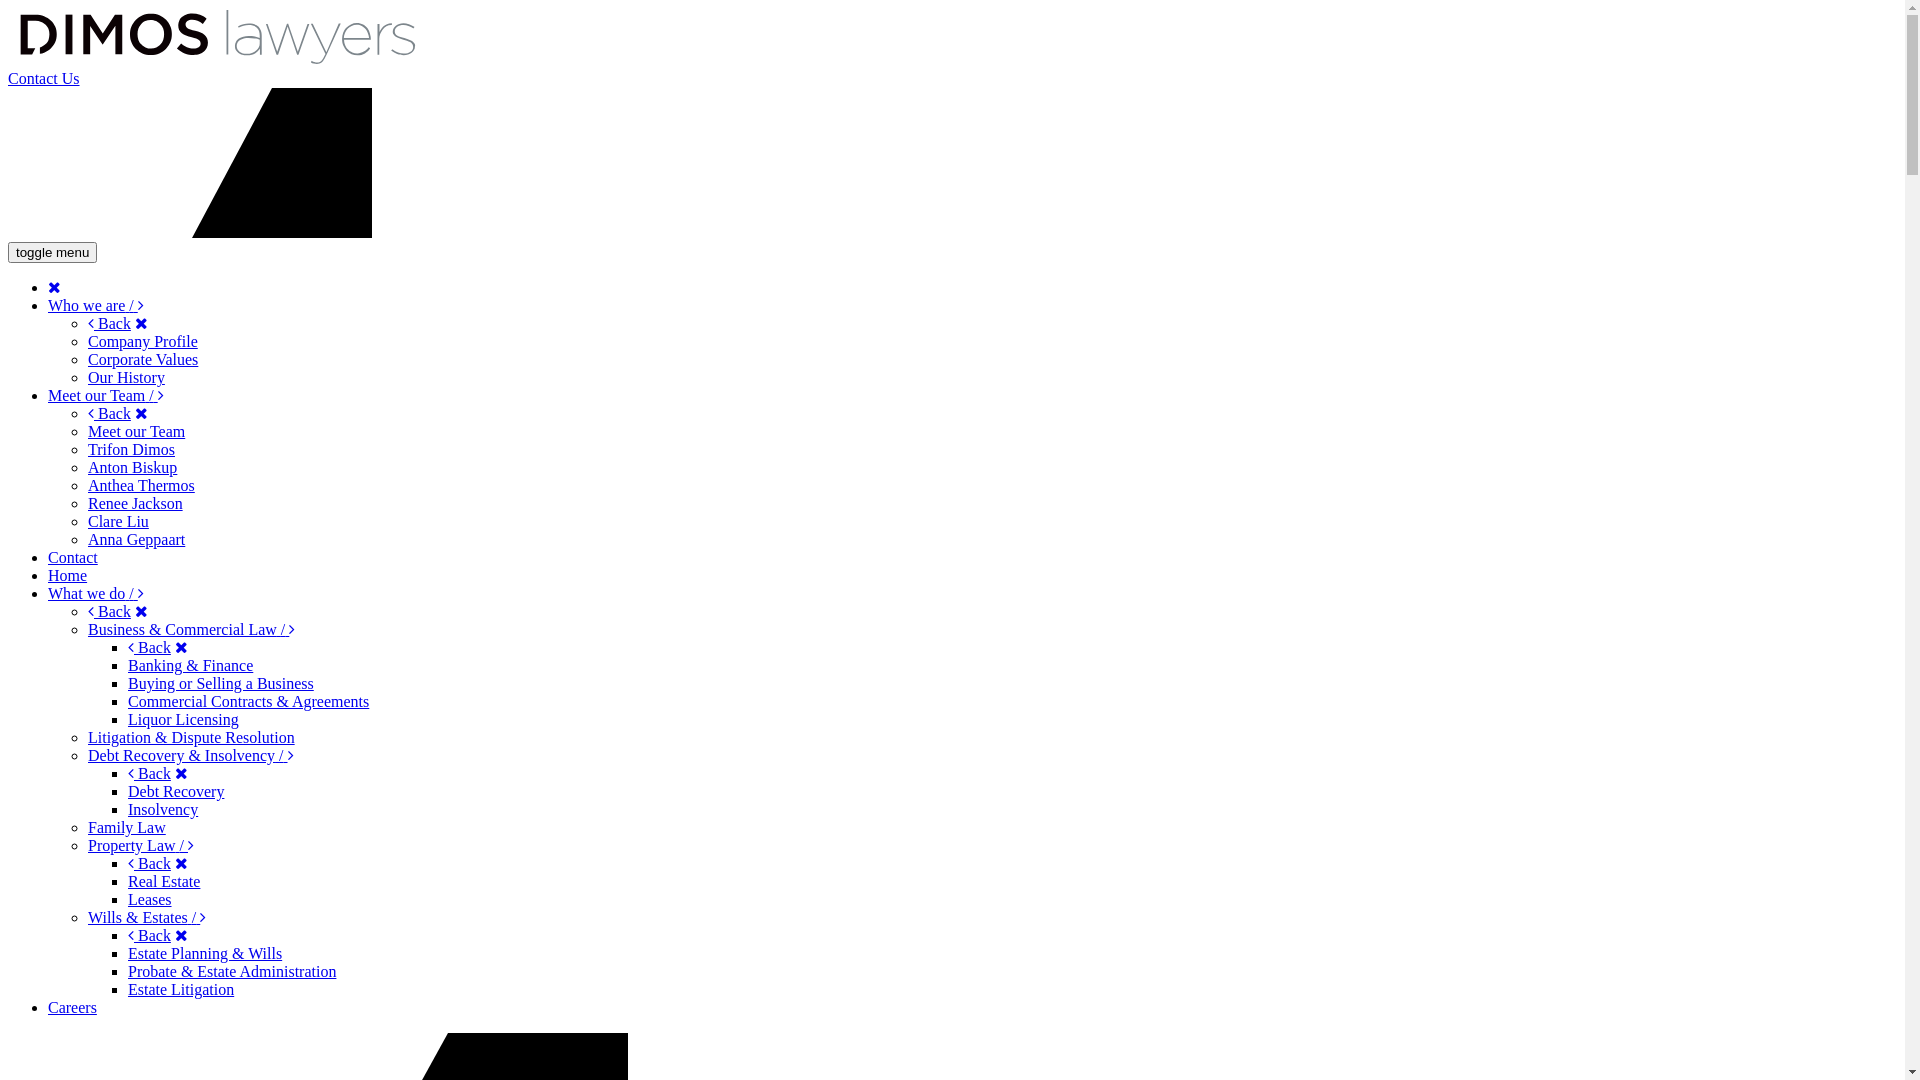  Describe the element at coordinates (181, 990) in the screenshot. I see `Estate Litigation` at that location.